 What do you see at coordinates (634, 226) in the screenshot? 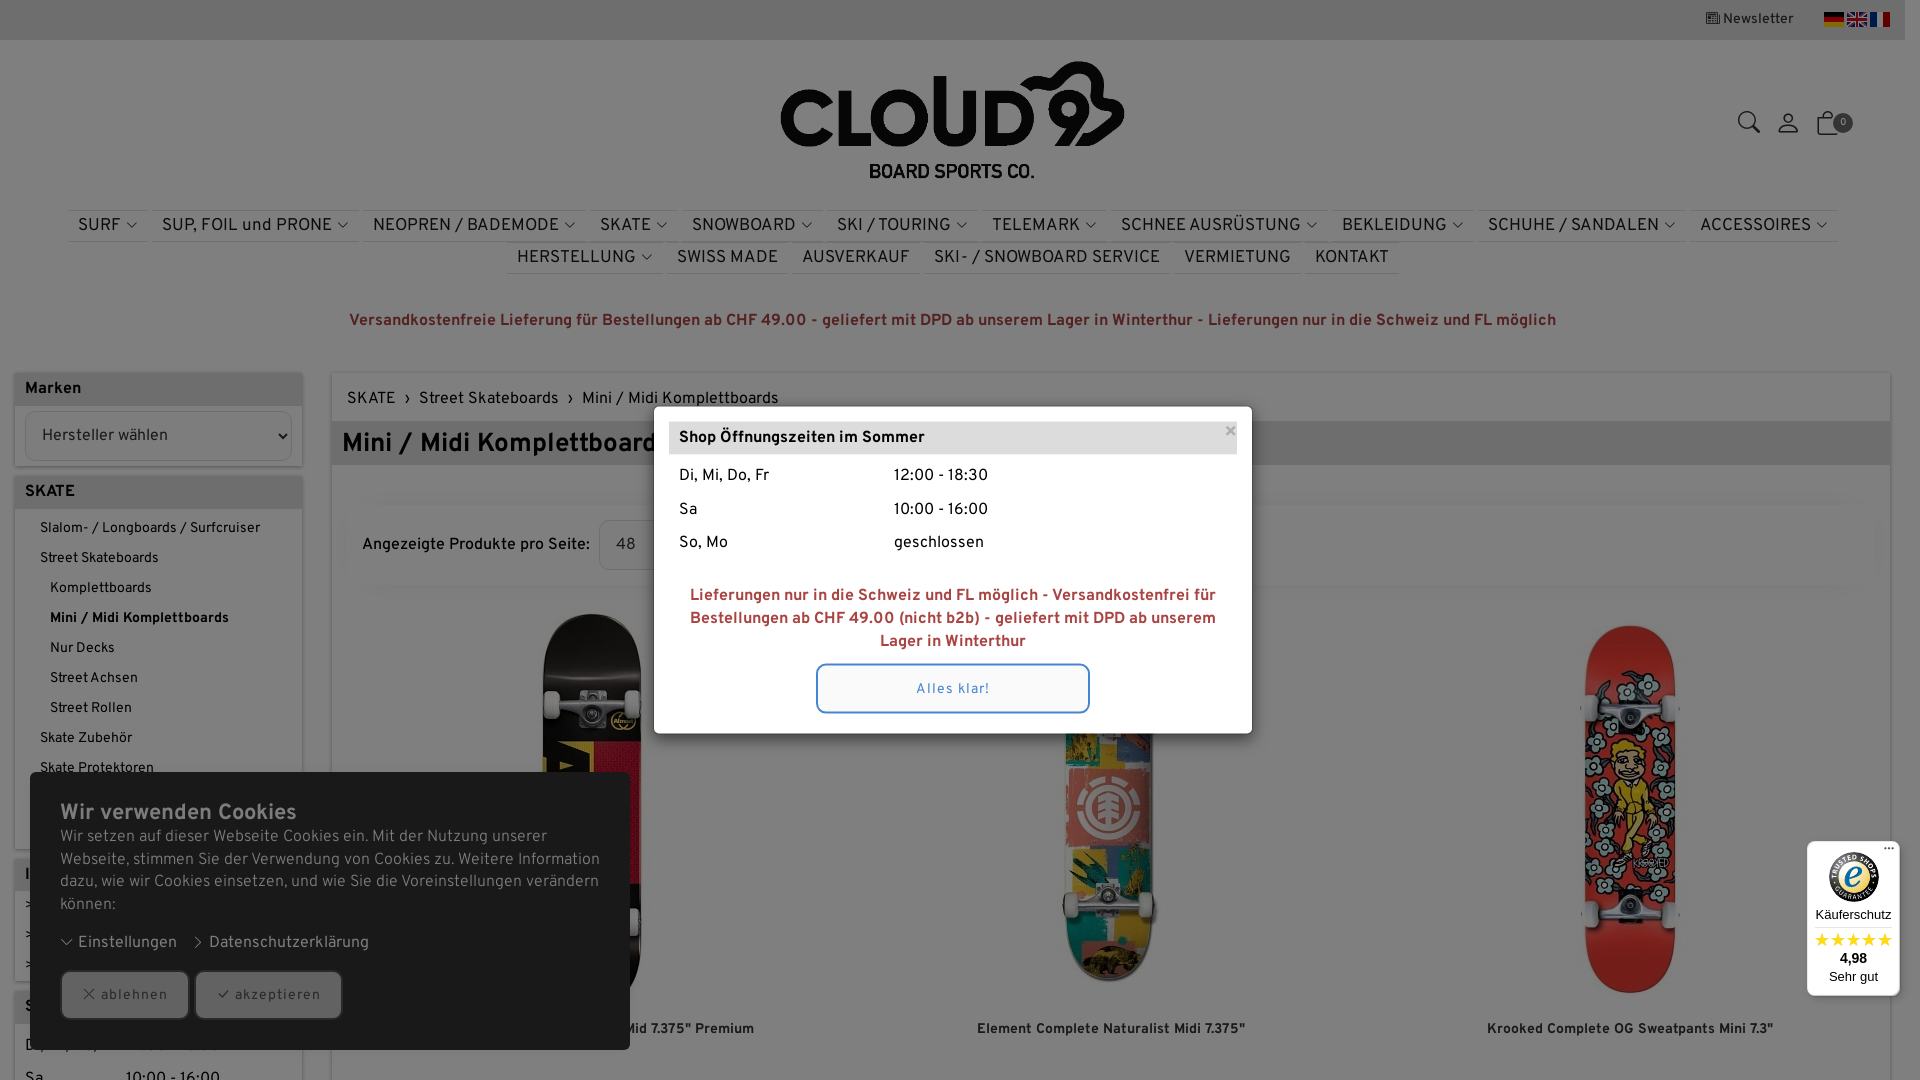
I see `SKATE` at bounding box center [634, 226].